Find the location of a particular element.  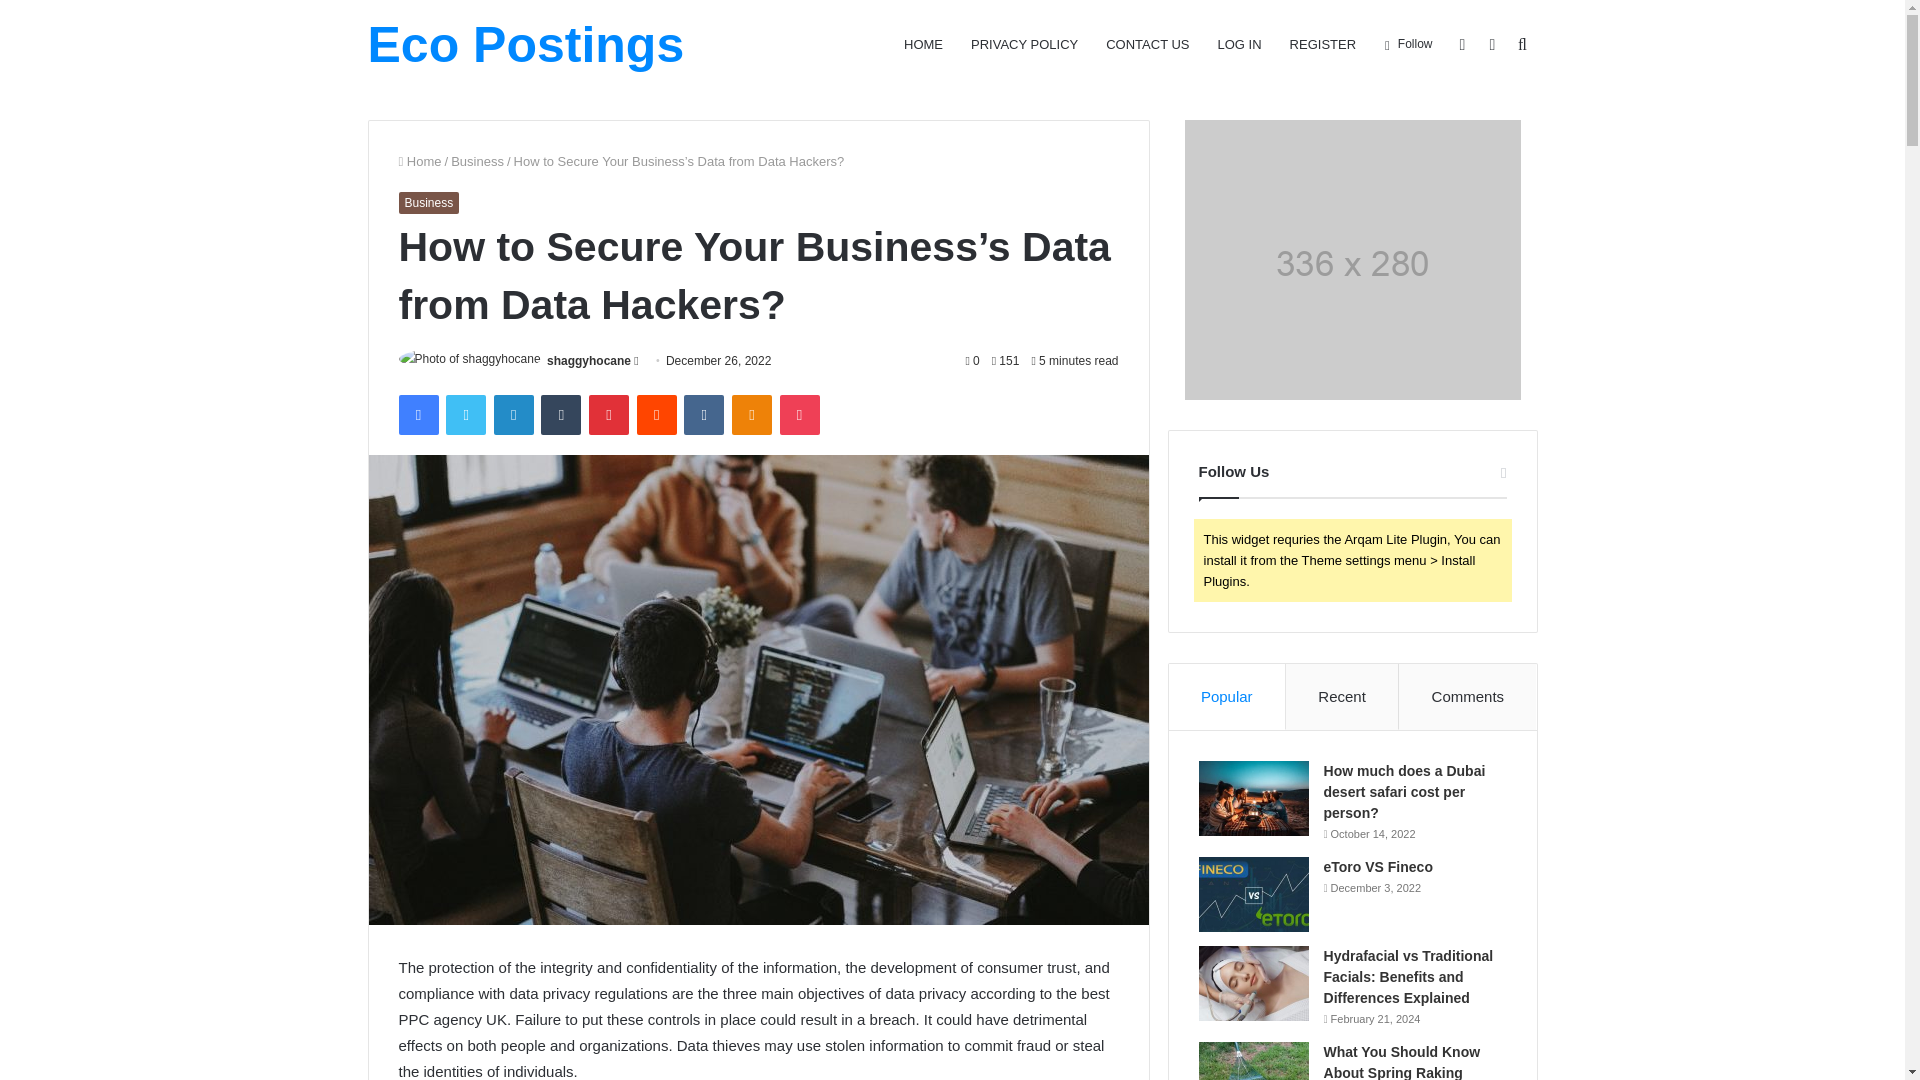

Eco Postings is located at coordinates (526, 45).